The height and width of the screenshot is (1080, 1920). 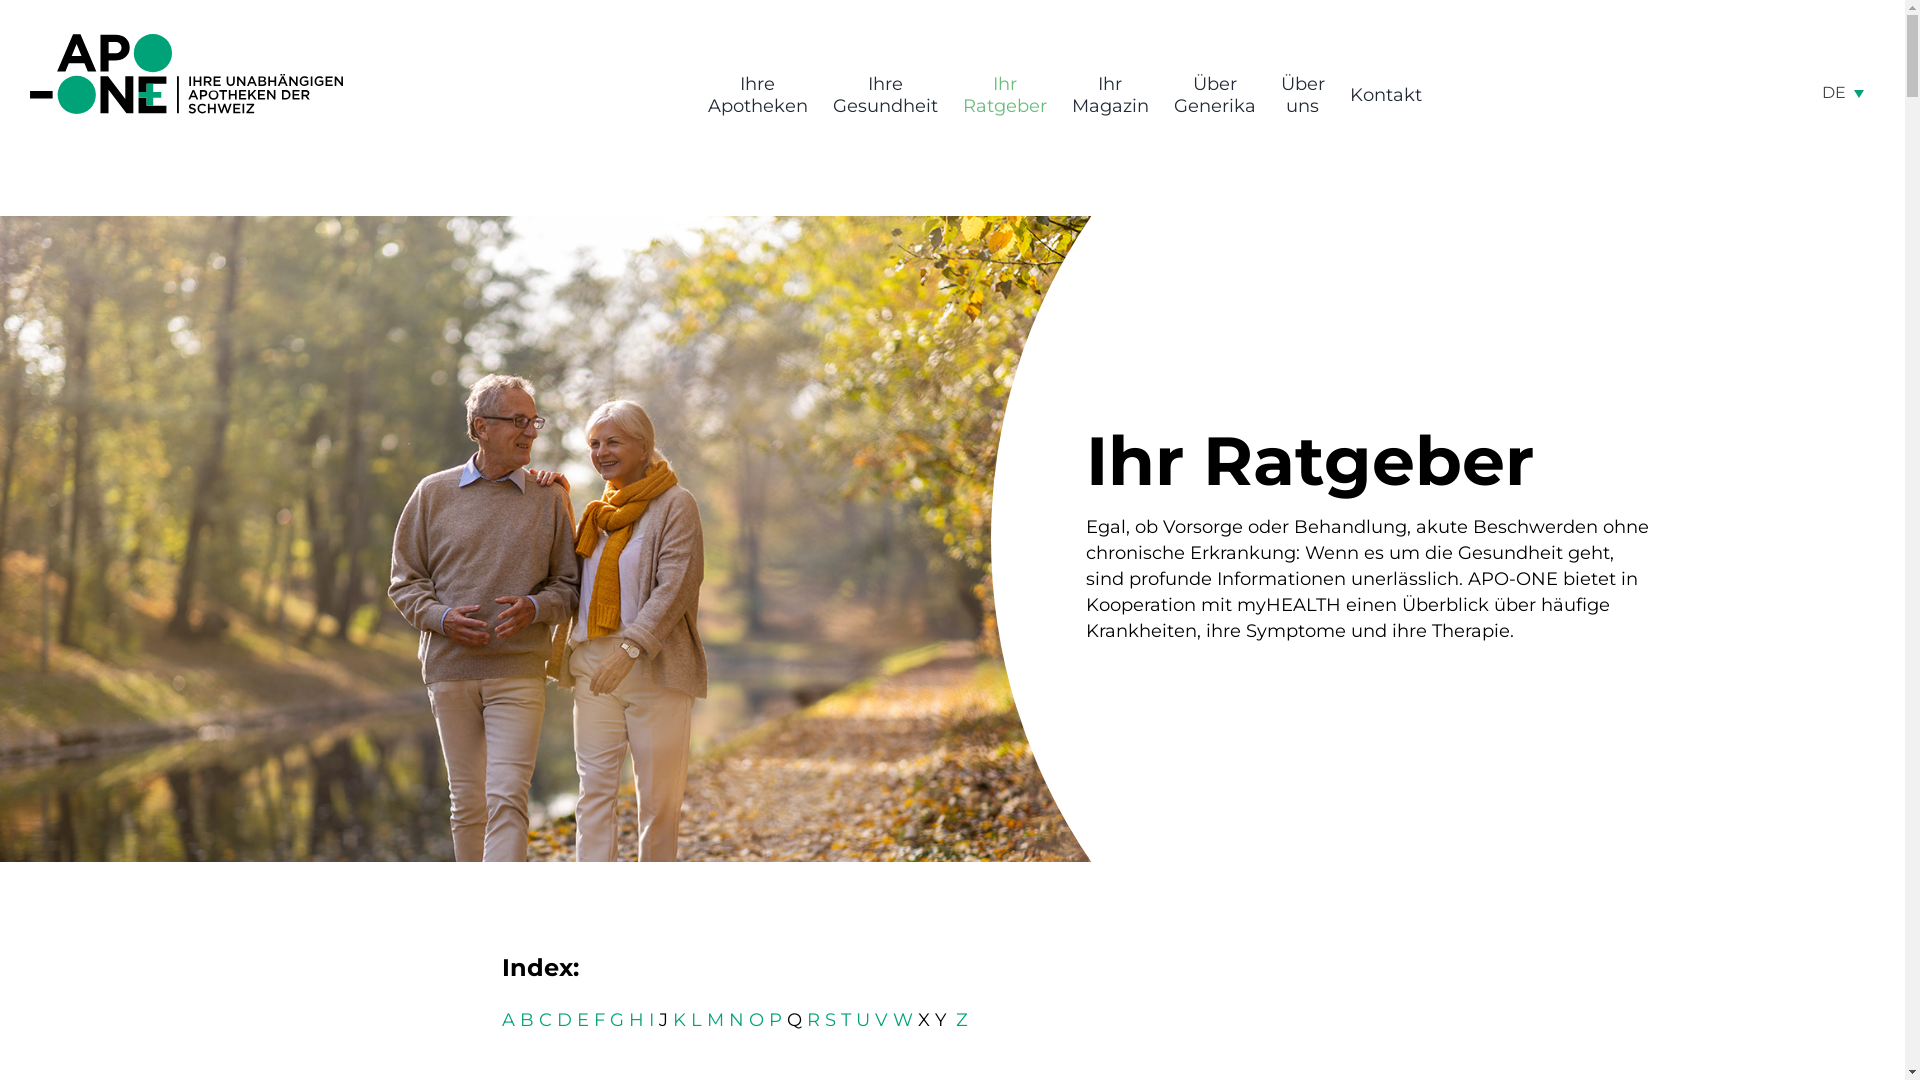 I want to click on Ihre
Apotheken, so click(x=758, y=96).